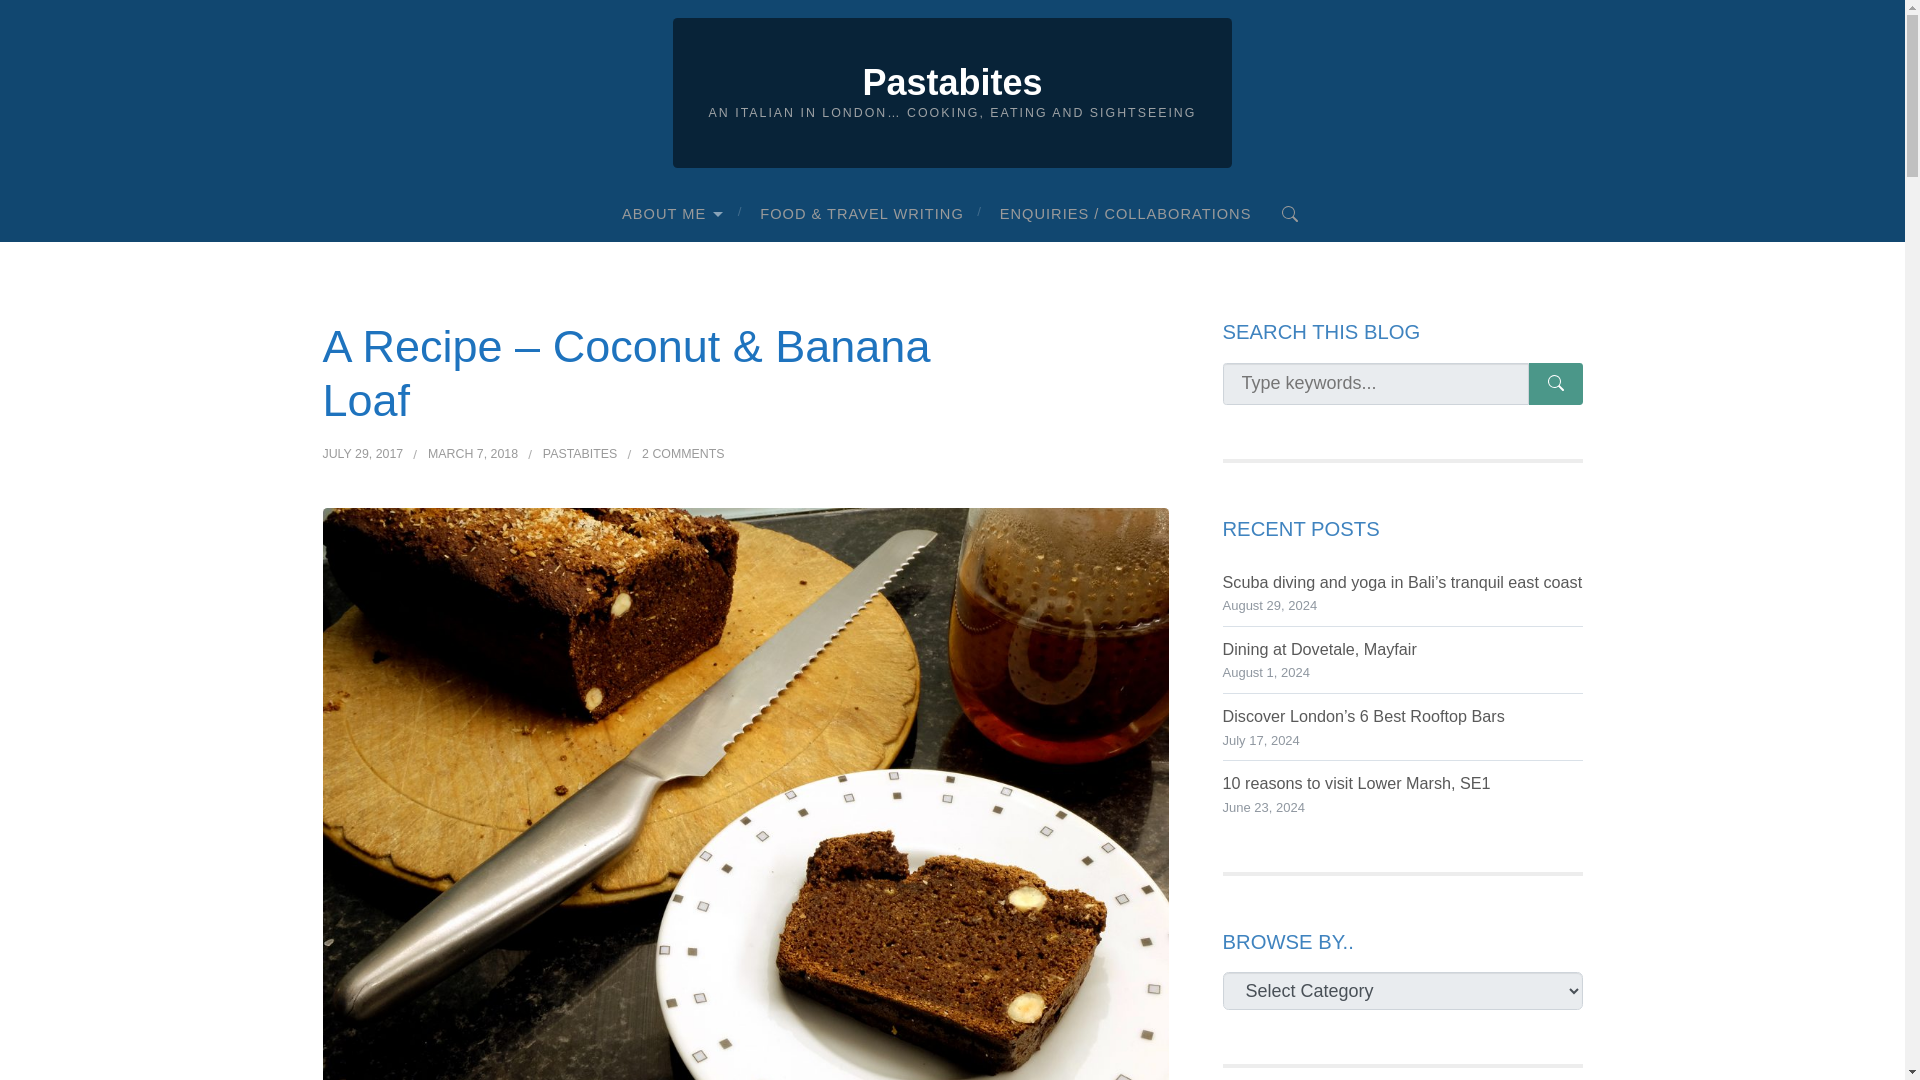  What do you see at coordinates (952, 82) in the screenshot?
I see `Pastabites` at bounding box center [952, 82].